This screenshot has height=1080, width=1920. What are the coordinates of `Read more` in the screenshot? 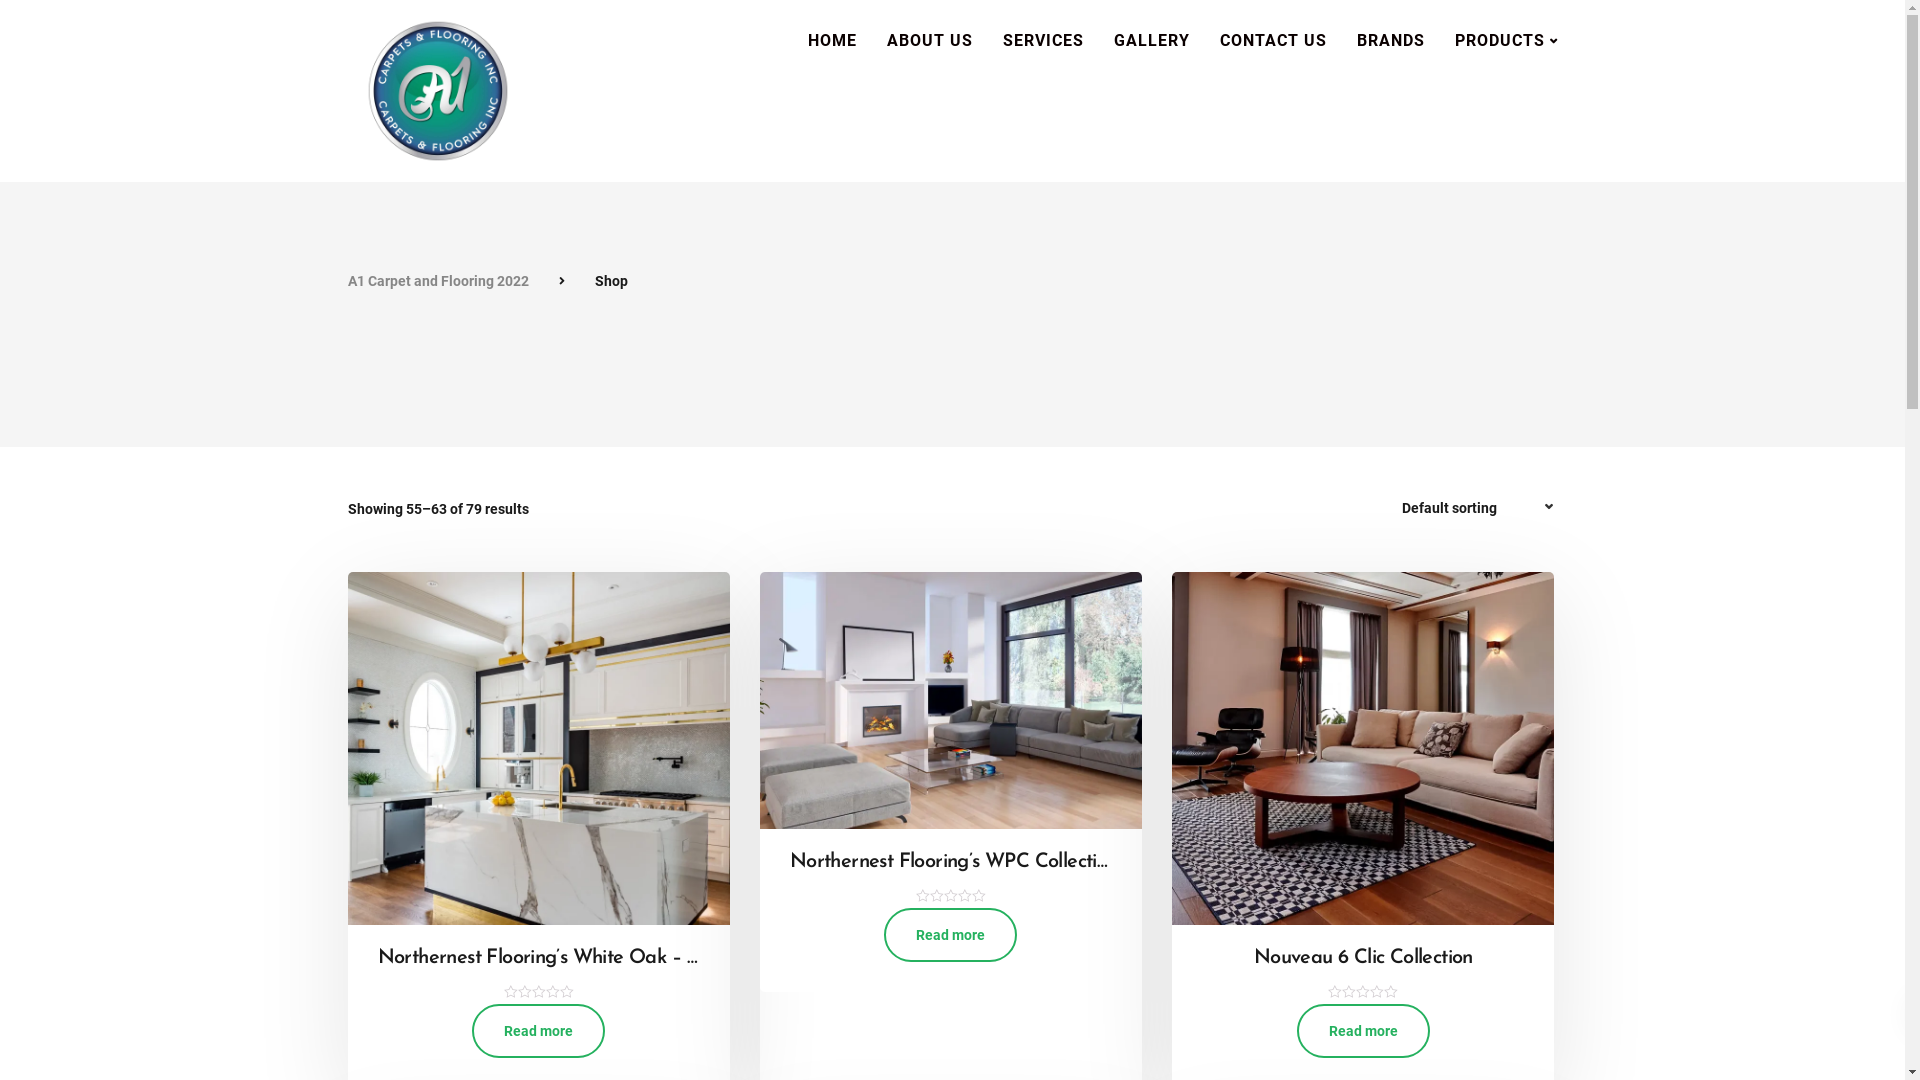 It's located at (538, 1031).